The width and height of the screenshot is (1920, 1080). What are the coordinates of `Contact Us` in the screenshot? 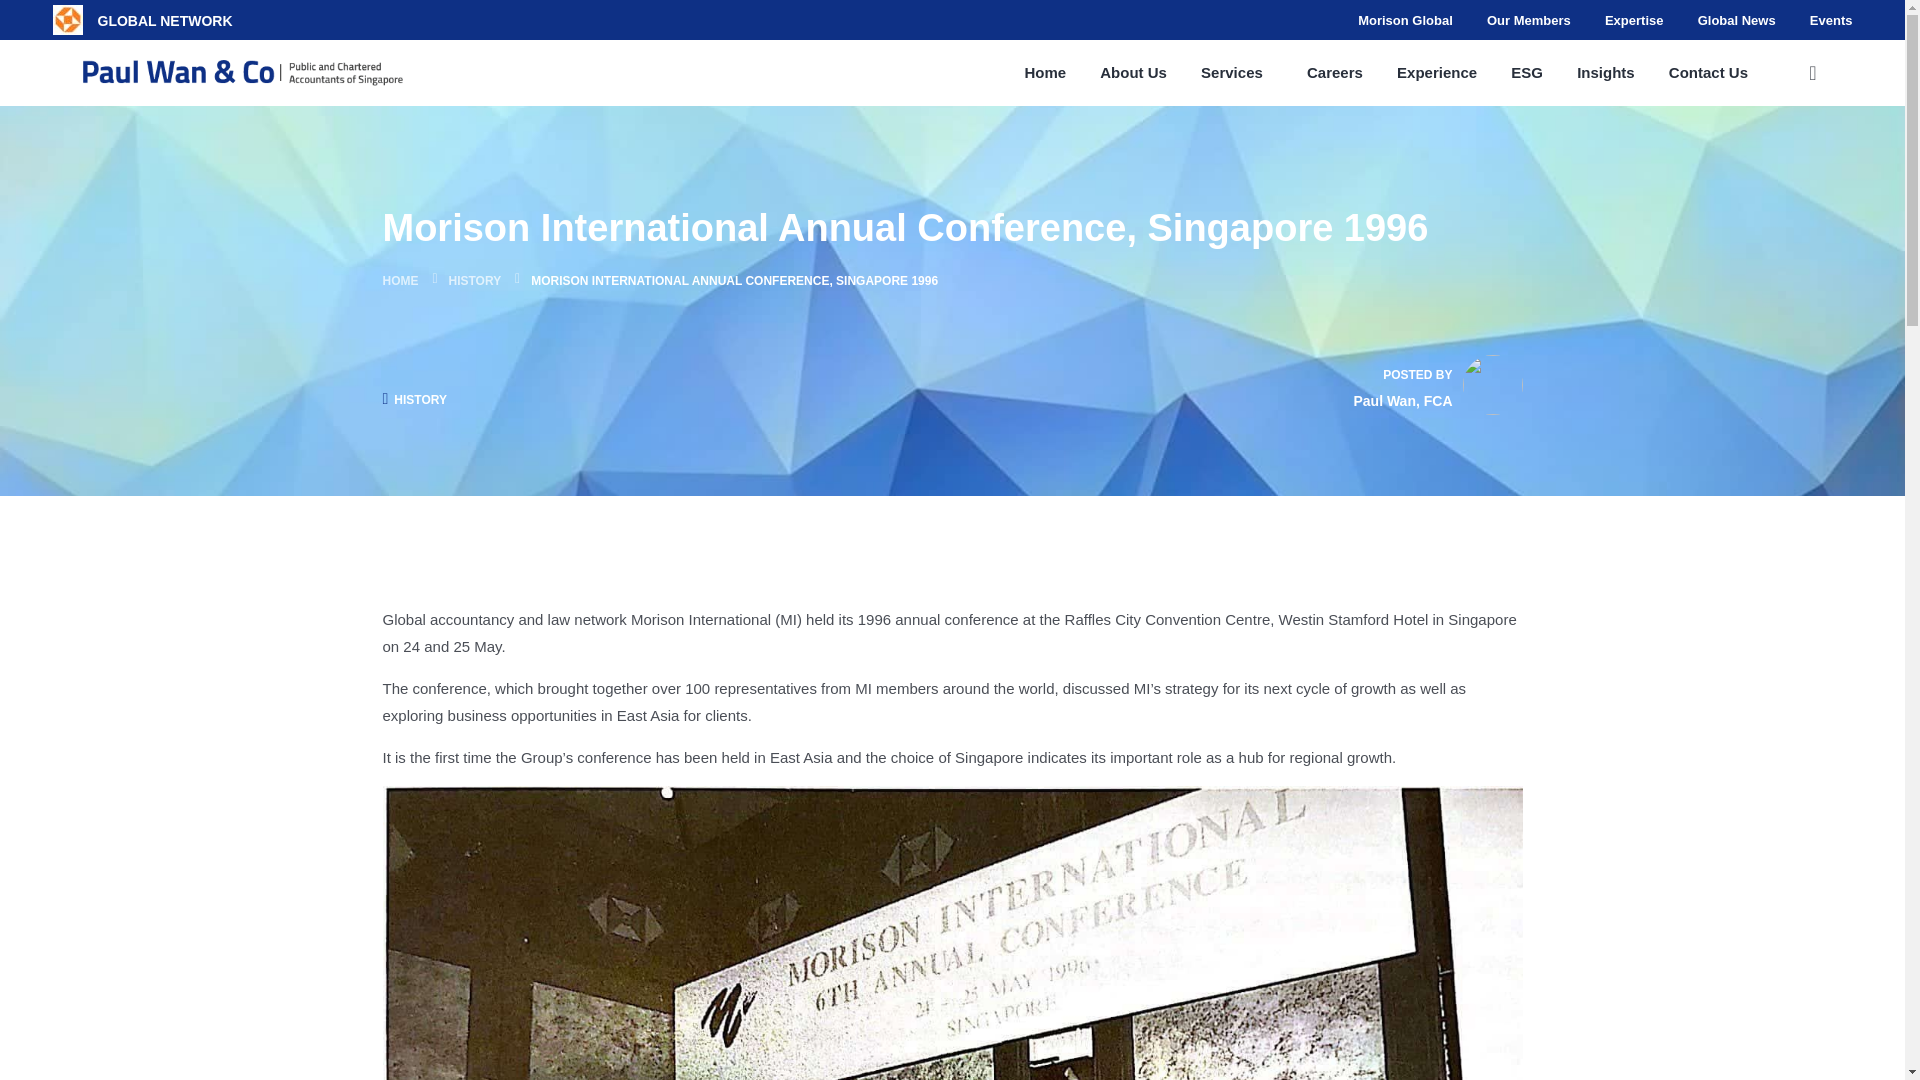 It's located at (1708, 73).